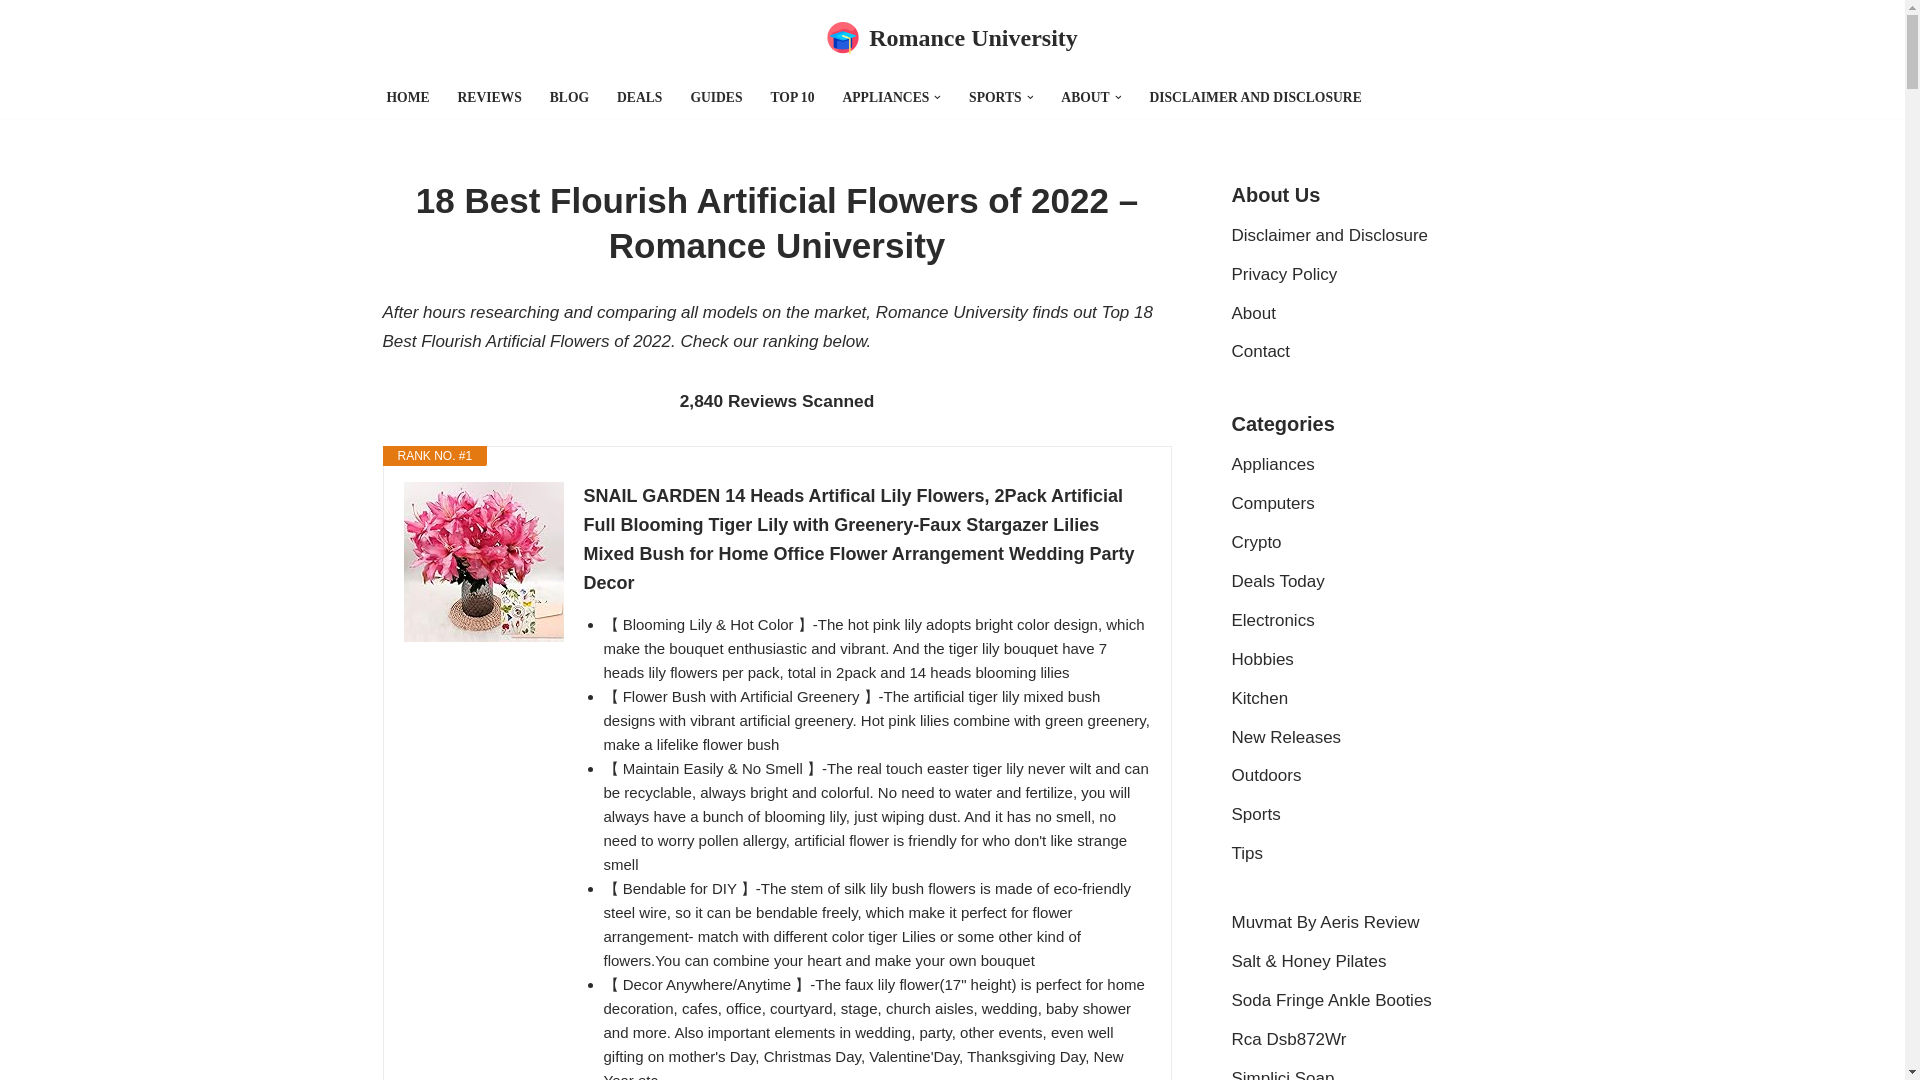  I want to click on Romance University, so click(952, 38).